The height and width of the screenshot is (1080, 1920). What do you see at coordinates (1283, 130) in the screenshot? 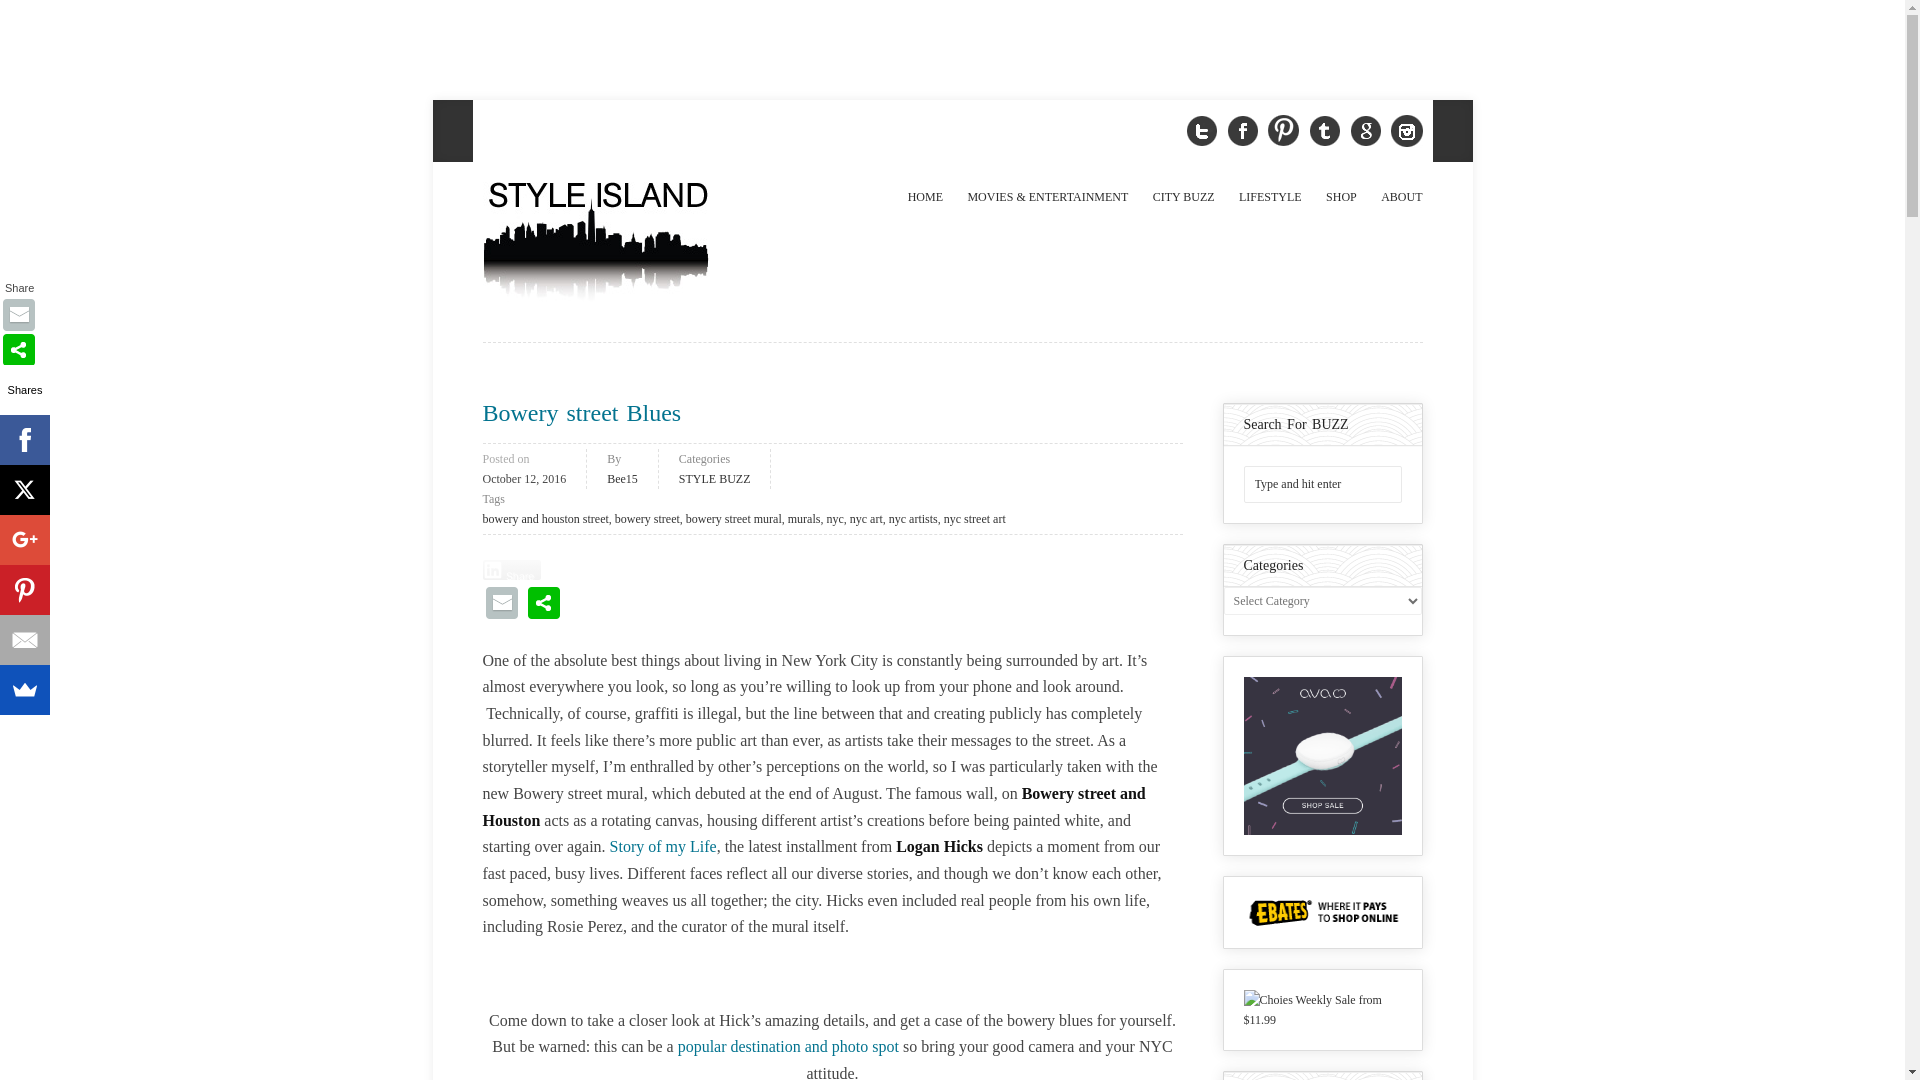
I see `pinterest` at bounding box center [1283, 130].